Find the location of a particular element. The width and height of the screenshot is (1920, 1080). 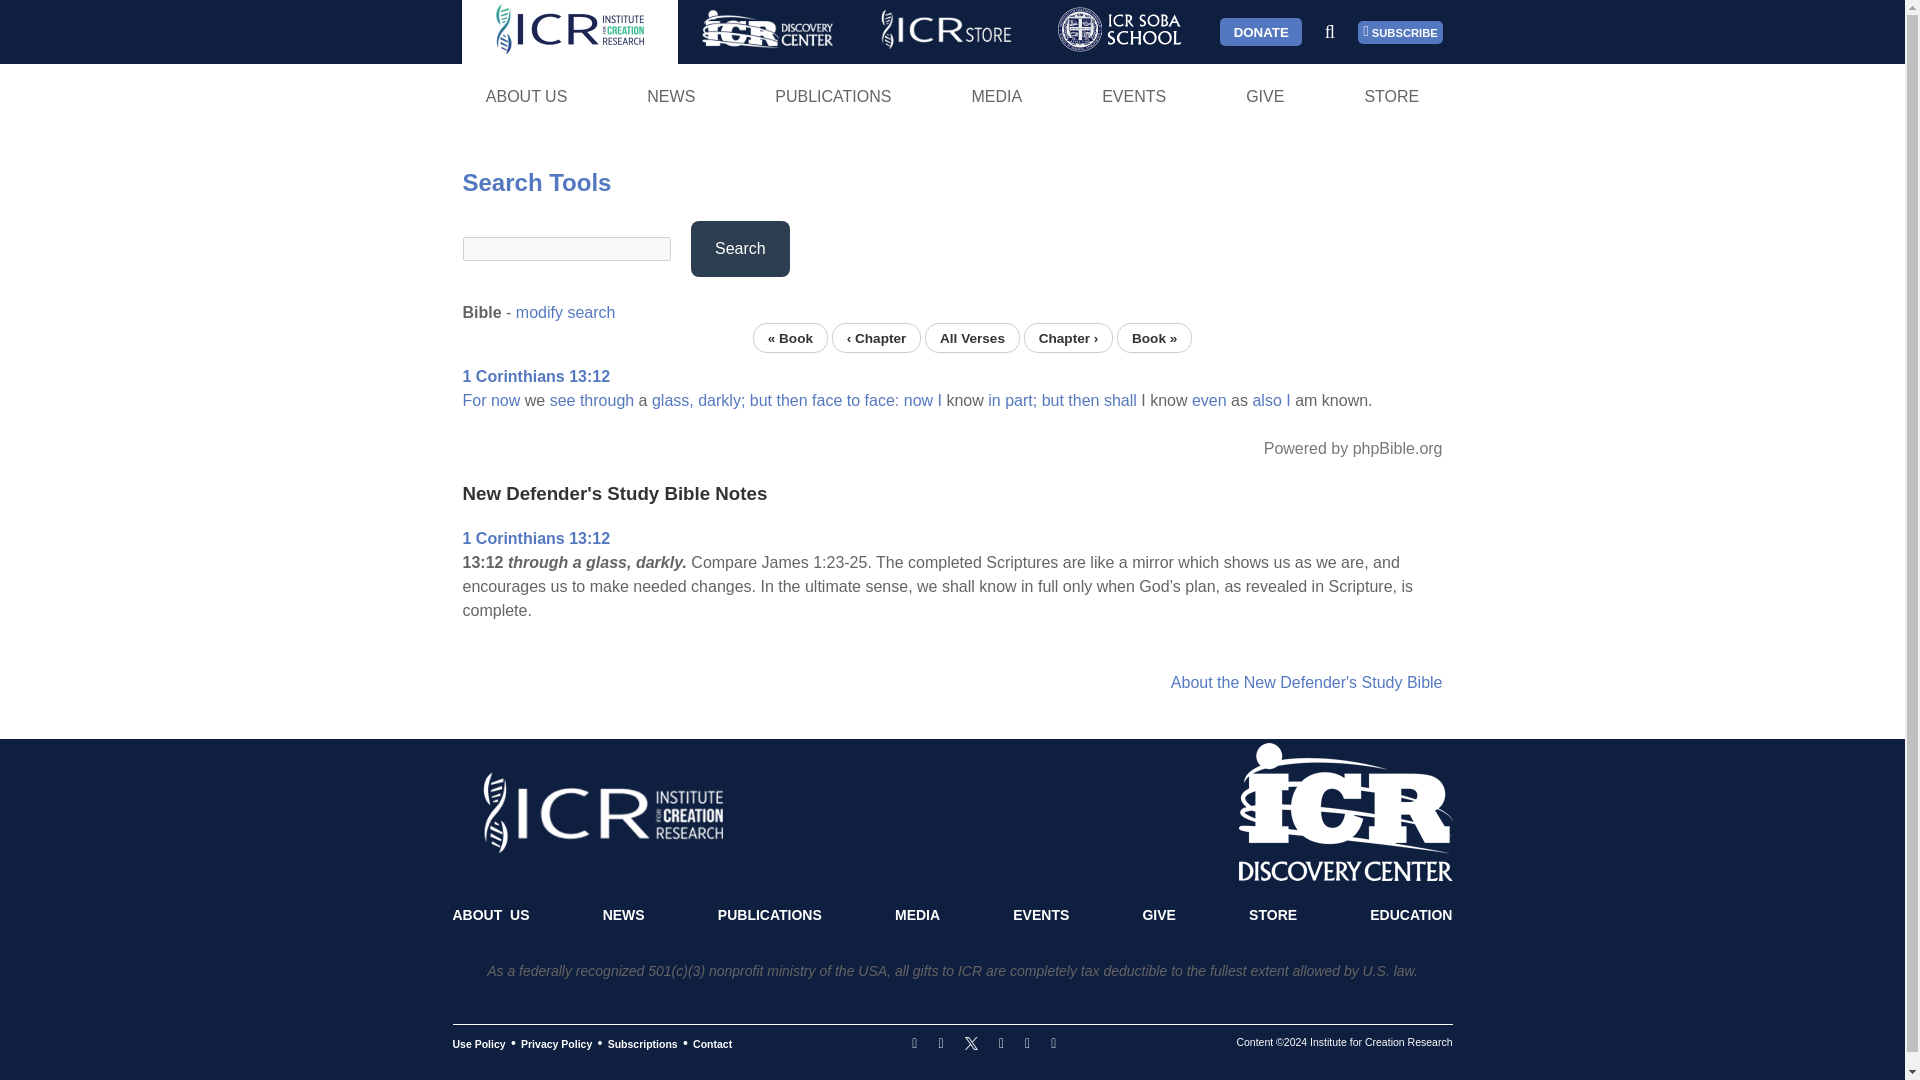

SUBSCRIBE is located at coordinates (1400, 32).